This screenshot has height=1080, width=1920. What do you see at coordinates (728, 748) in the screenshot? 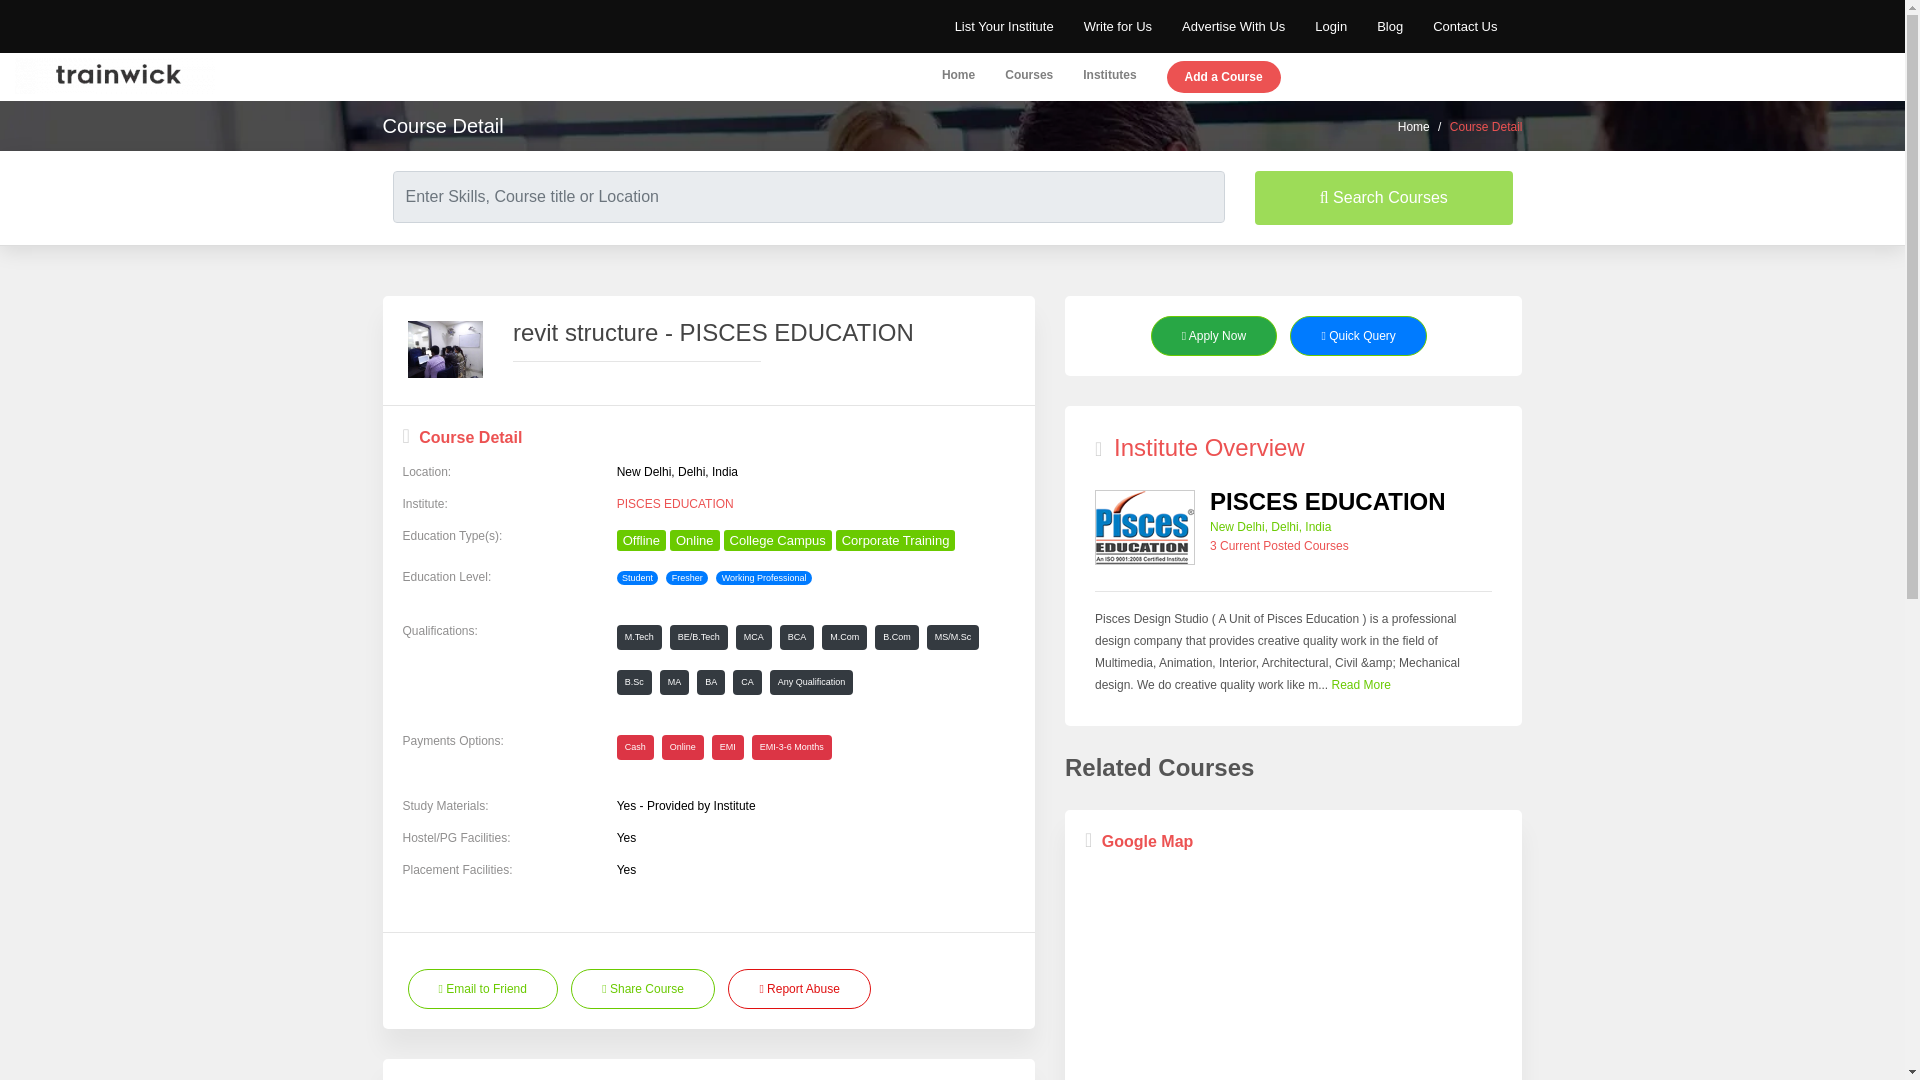
I see `EMI` at bounding box center [728, 748].